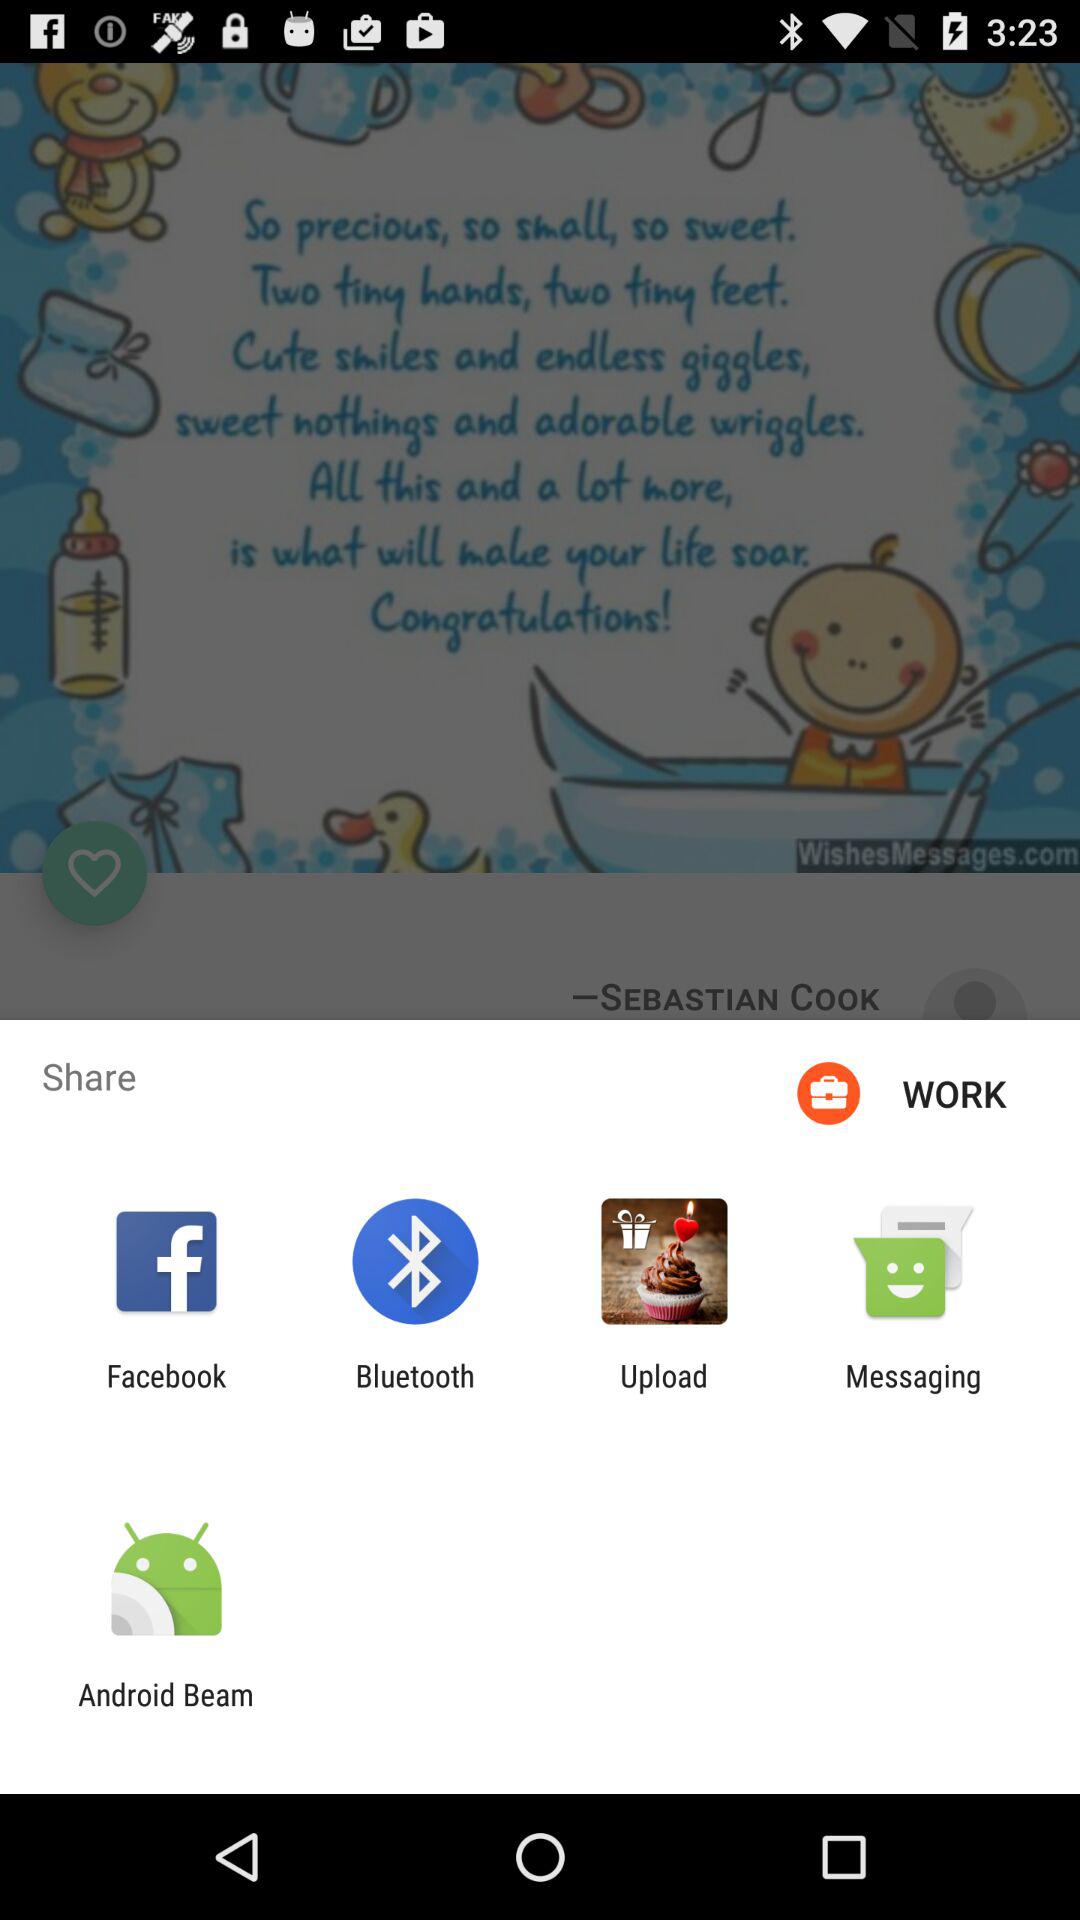 Image resolution: width=1080 pixels, height=1920 pixels. Describe the element at coordinates (166, 1712) in the screenshot. I see `jump to the android beam app` at that location.